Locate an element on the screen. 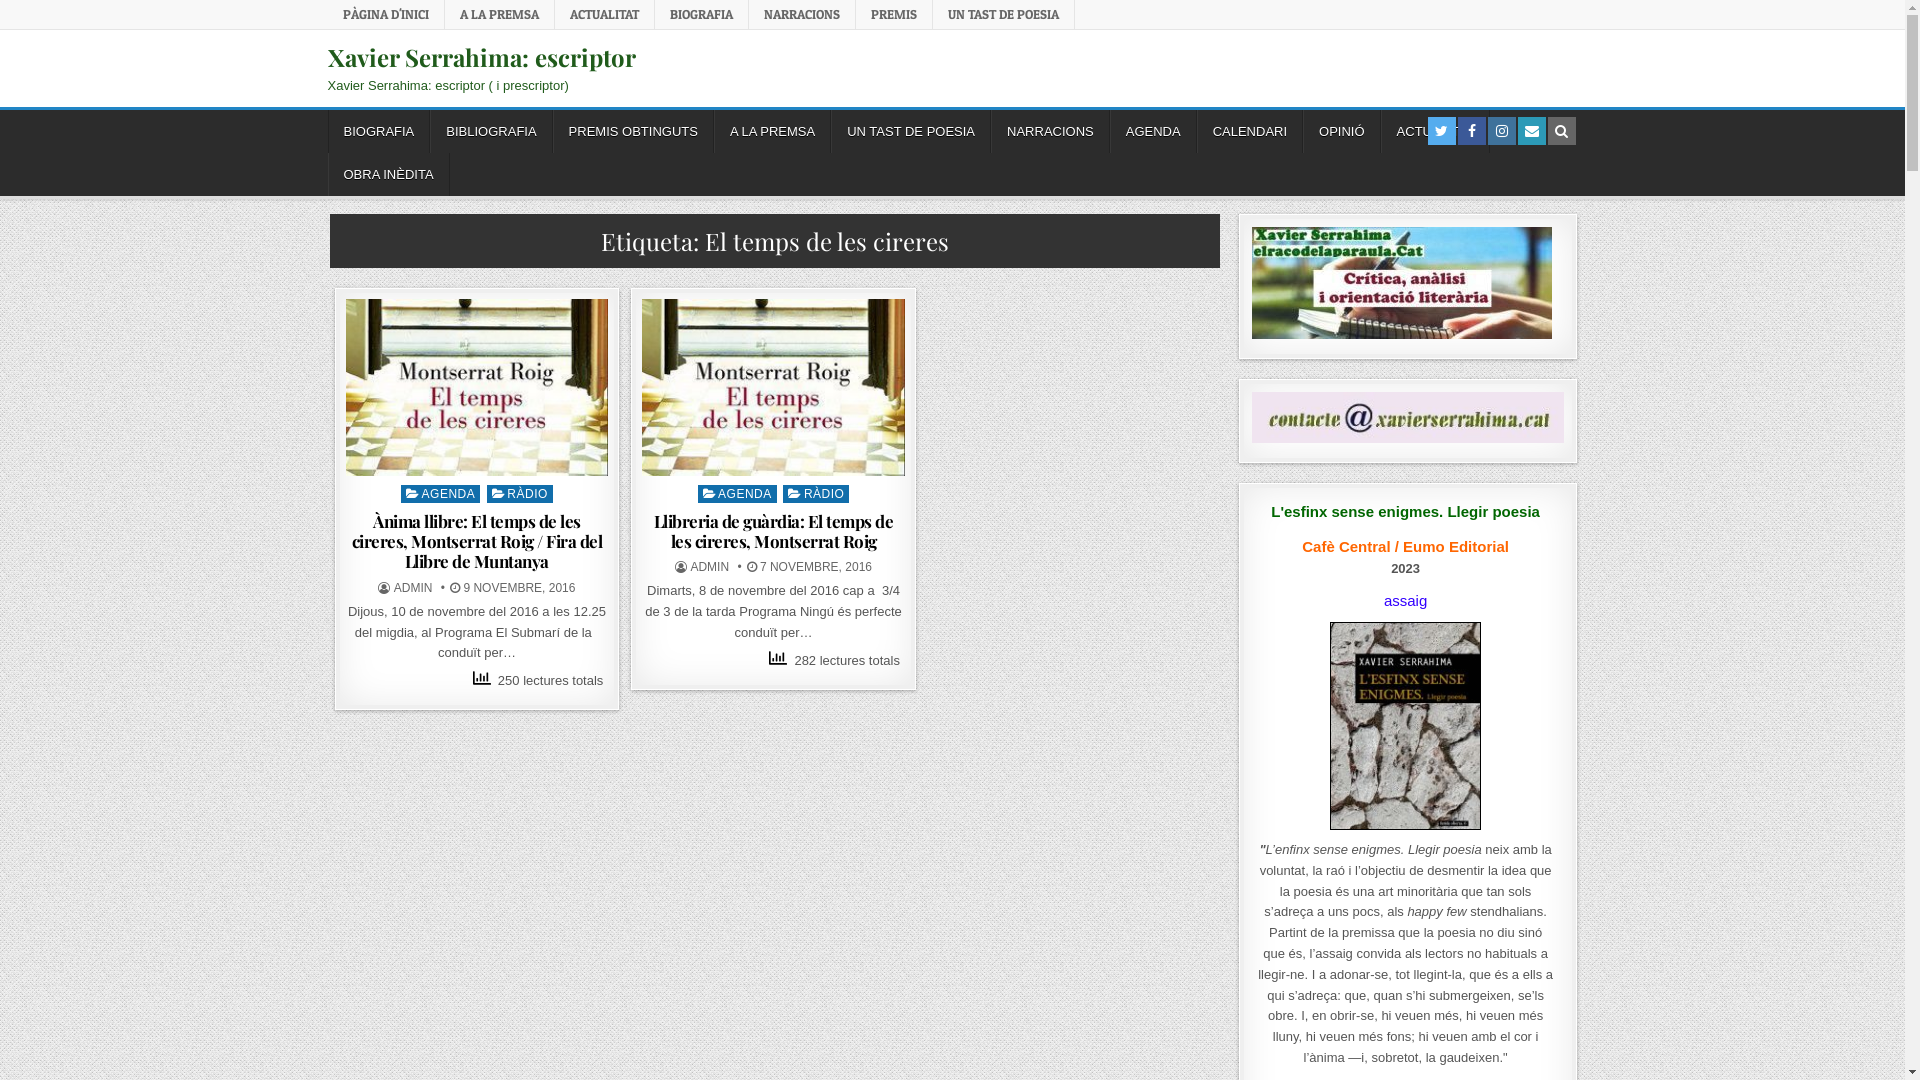  NARRACIONS is located at coordinates (802, 14).